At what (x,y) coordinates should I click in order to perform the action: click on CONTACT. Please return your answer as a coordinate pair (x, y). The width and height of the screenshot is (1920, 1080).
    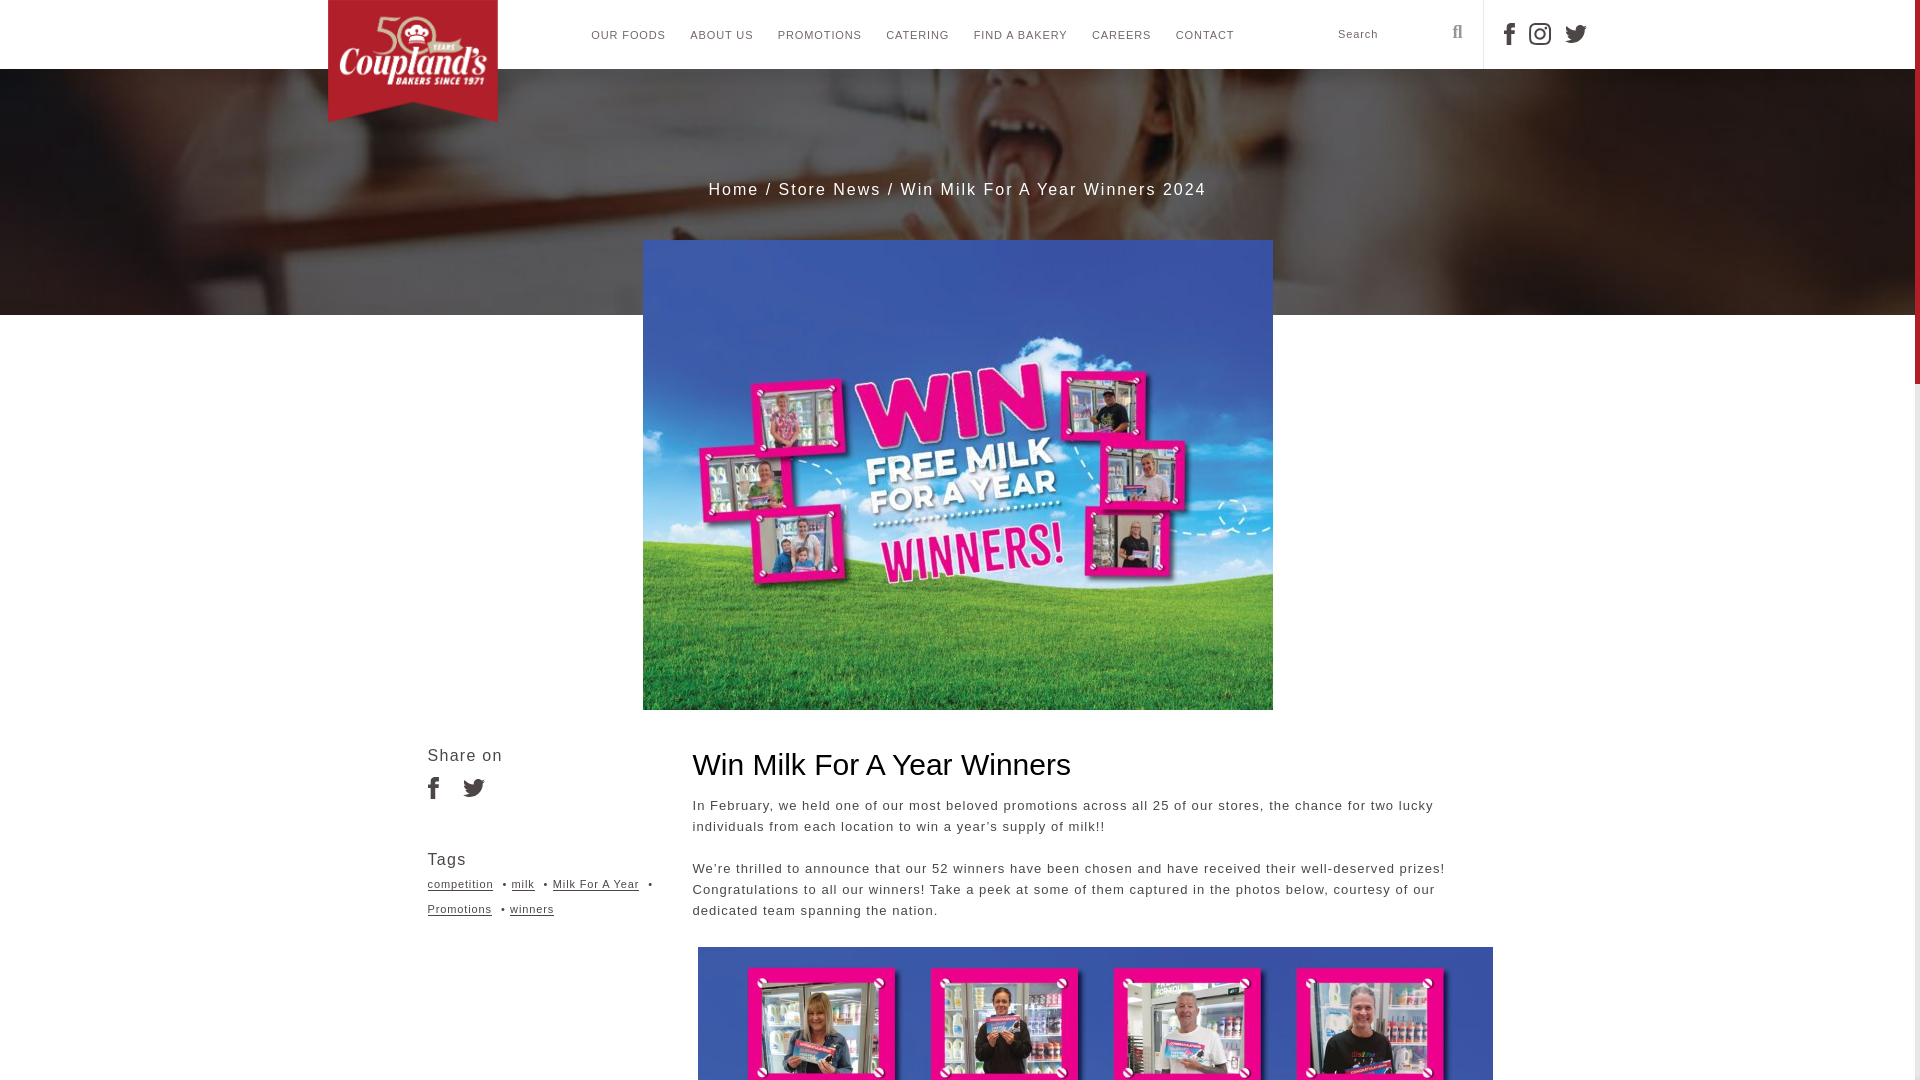
    Looking at the image, I should click on (1204, 35).